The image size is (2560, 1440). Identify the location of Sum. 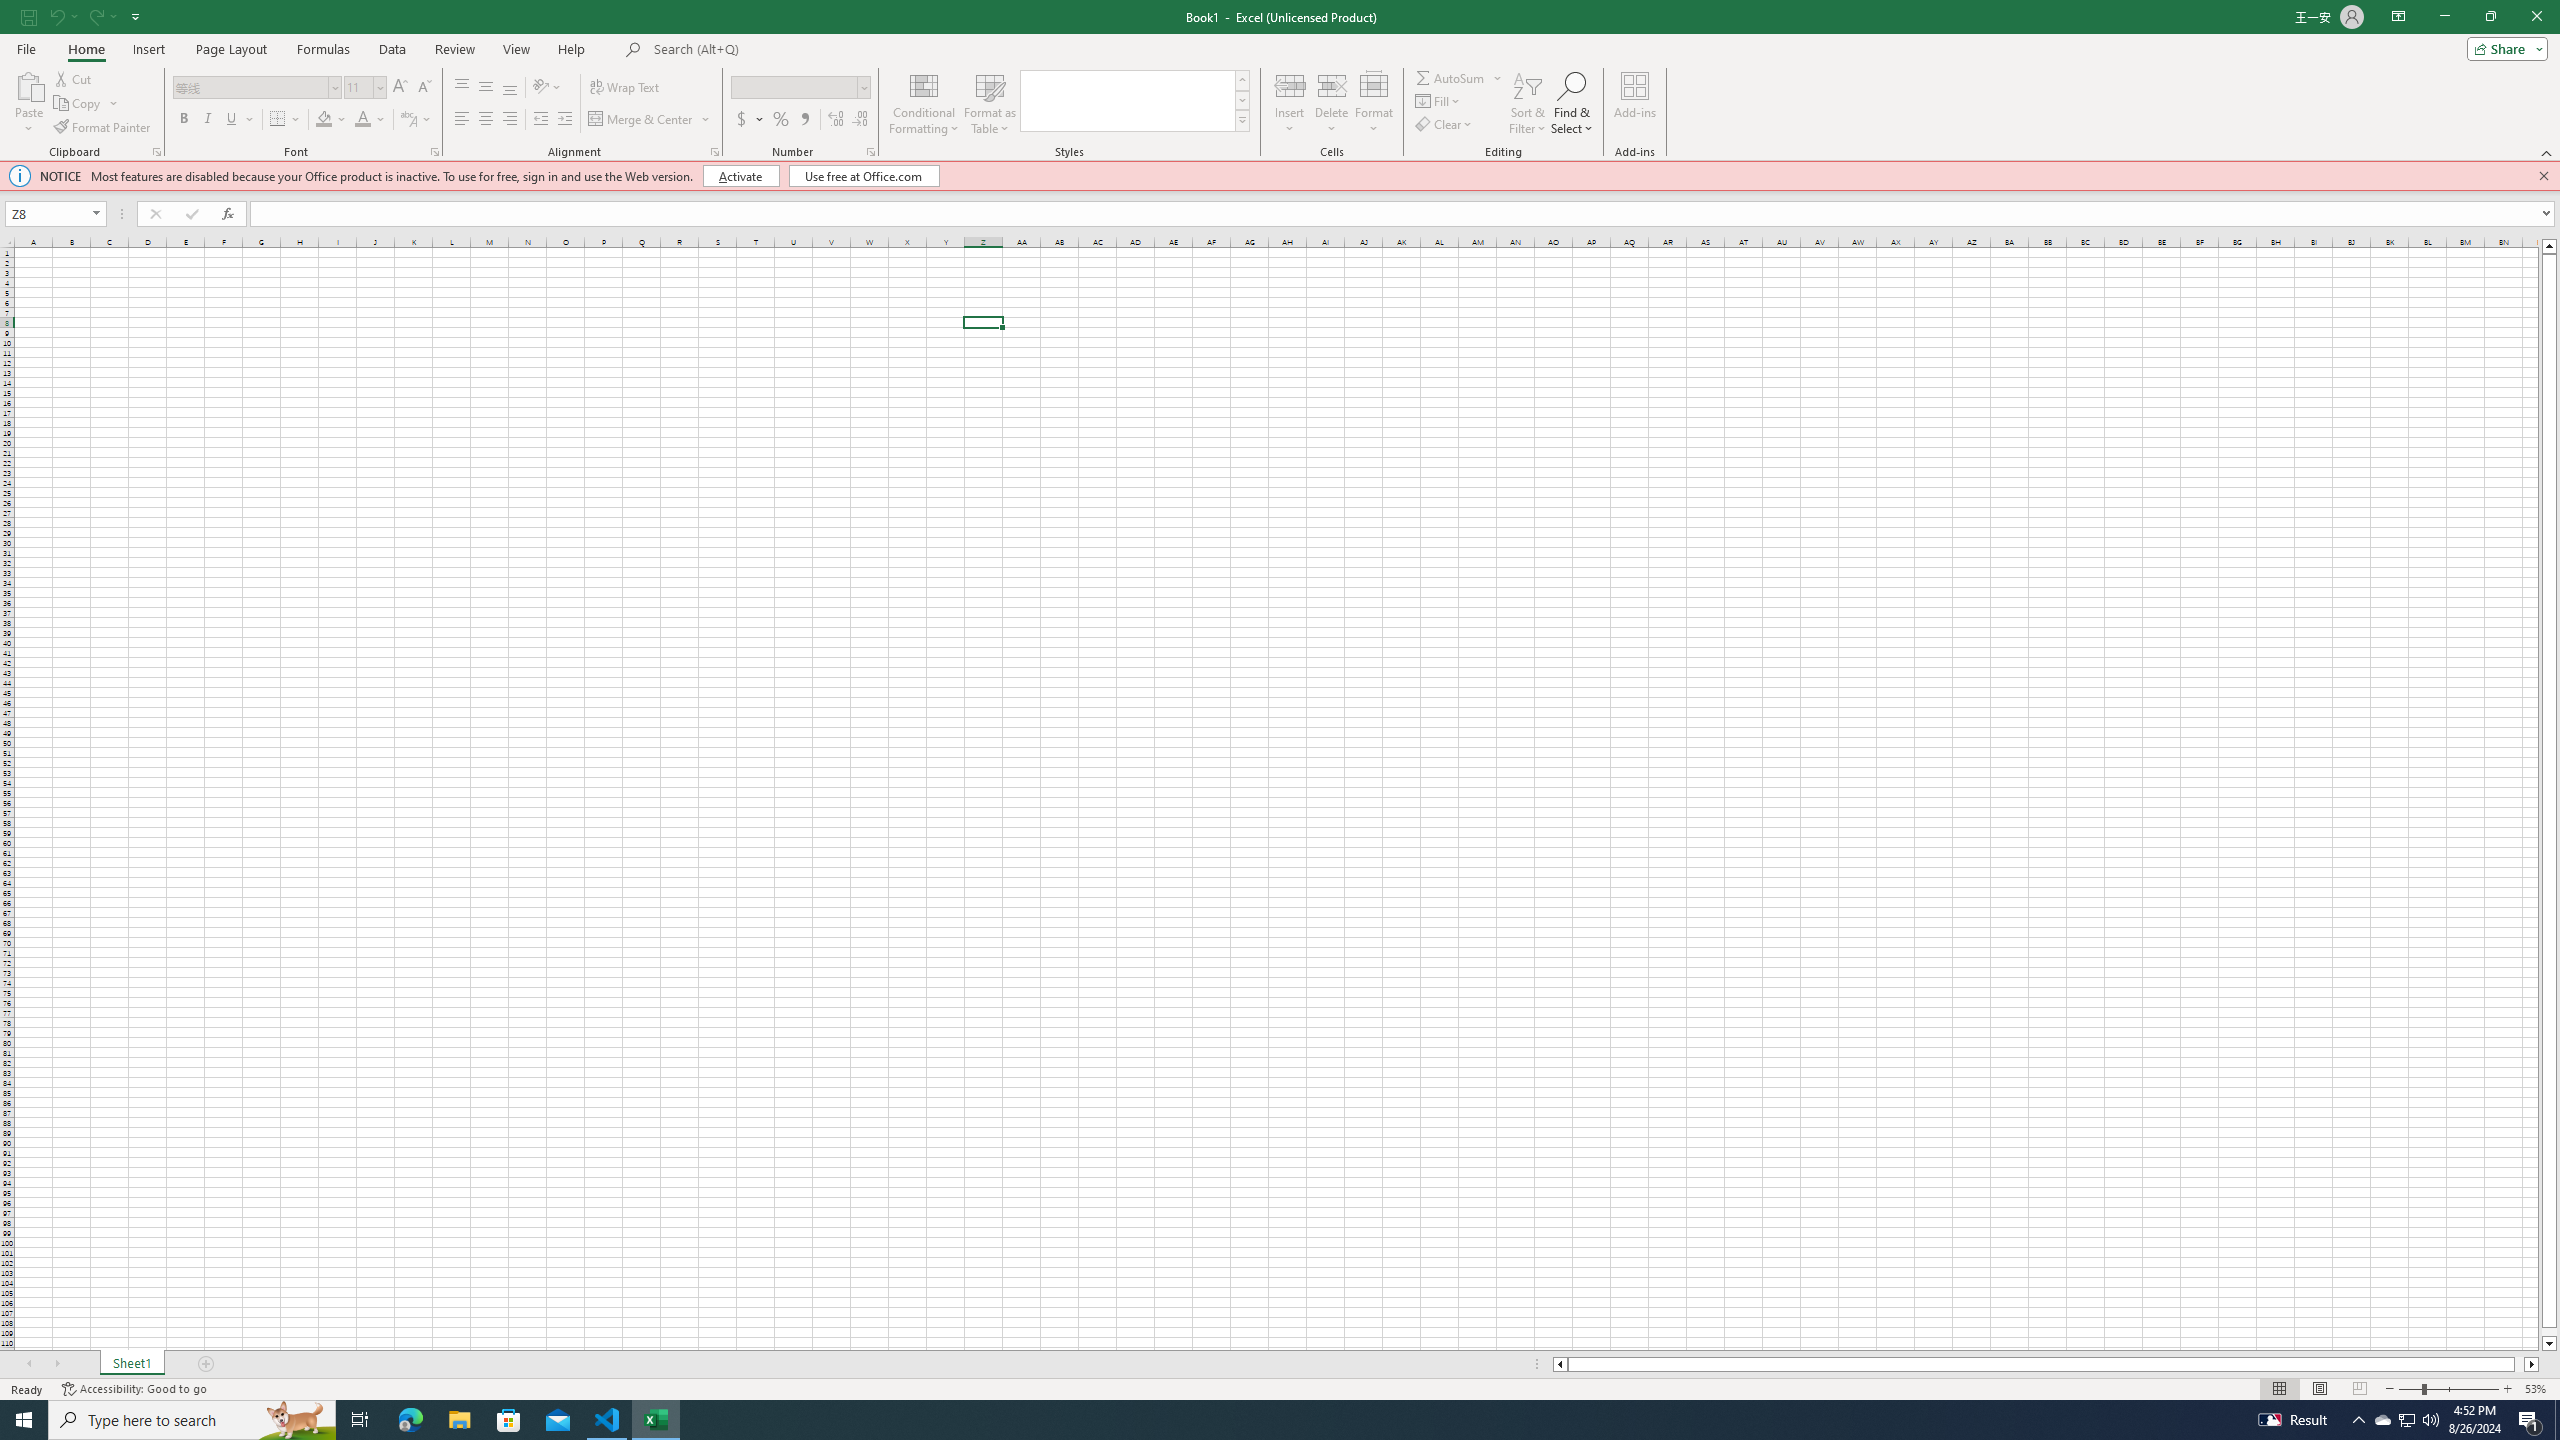
(1451, 78).